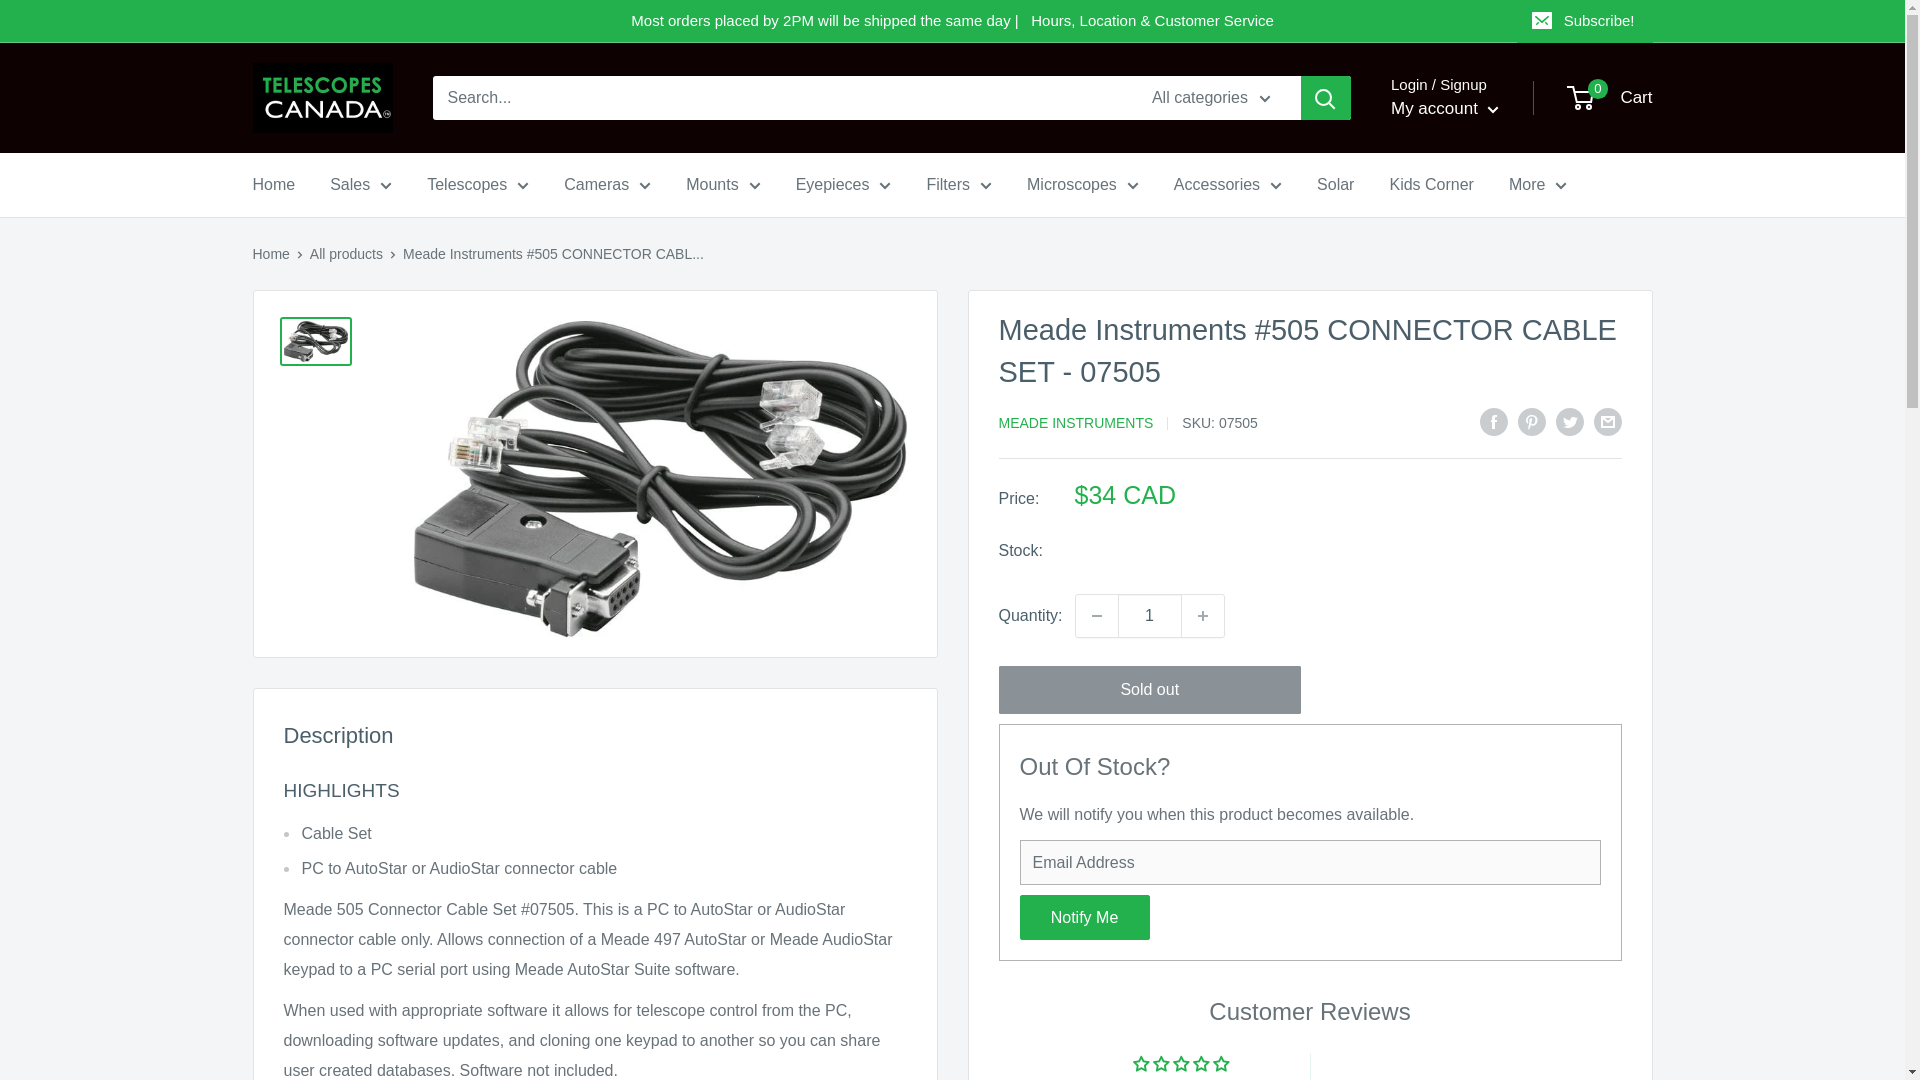 The image size is (1920, 1080). Describe the element at coordinates (1584, 21) in the screenshot. I see `Subscribe!` at that location.